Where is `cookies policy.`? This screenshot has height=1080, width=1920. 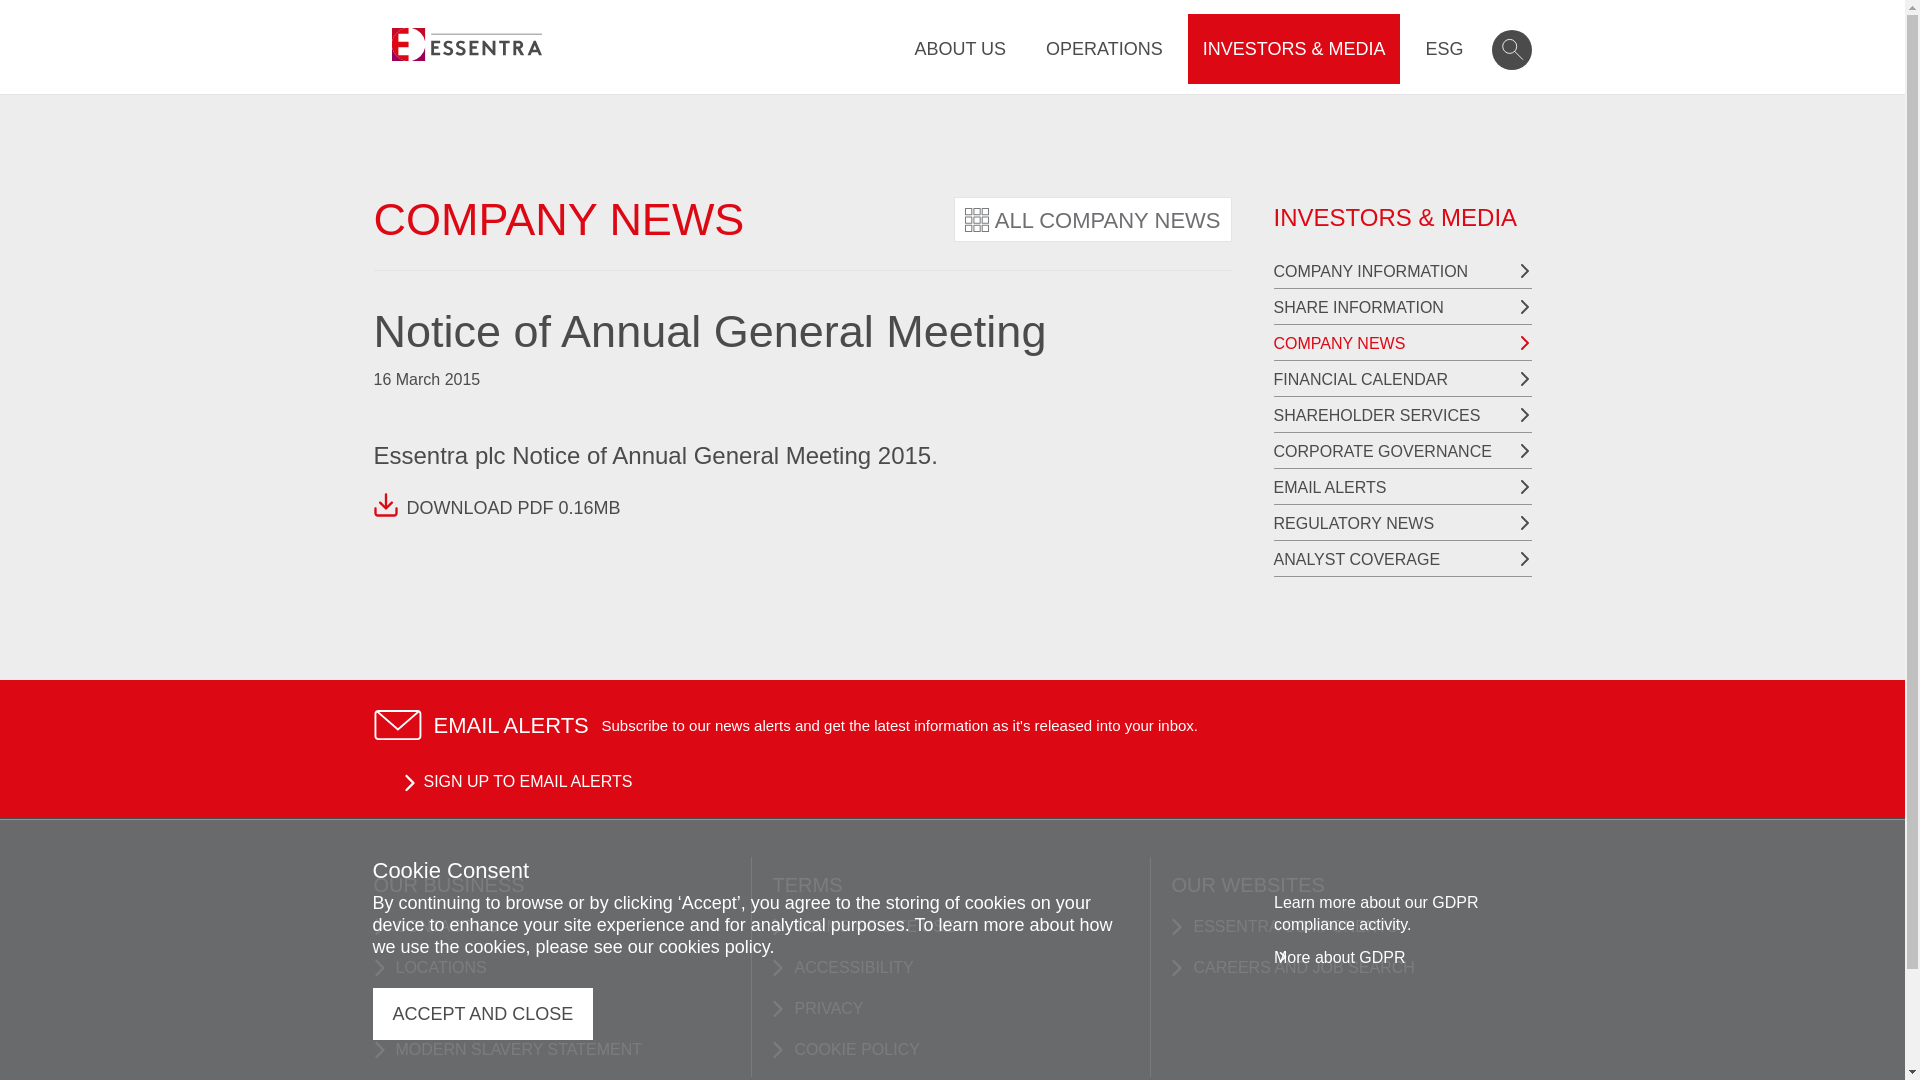 cookies policy. is located at coordinates (716, 946).